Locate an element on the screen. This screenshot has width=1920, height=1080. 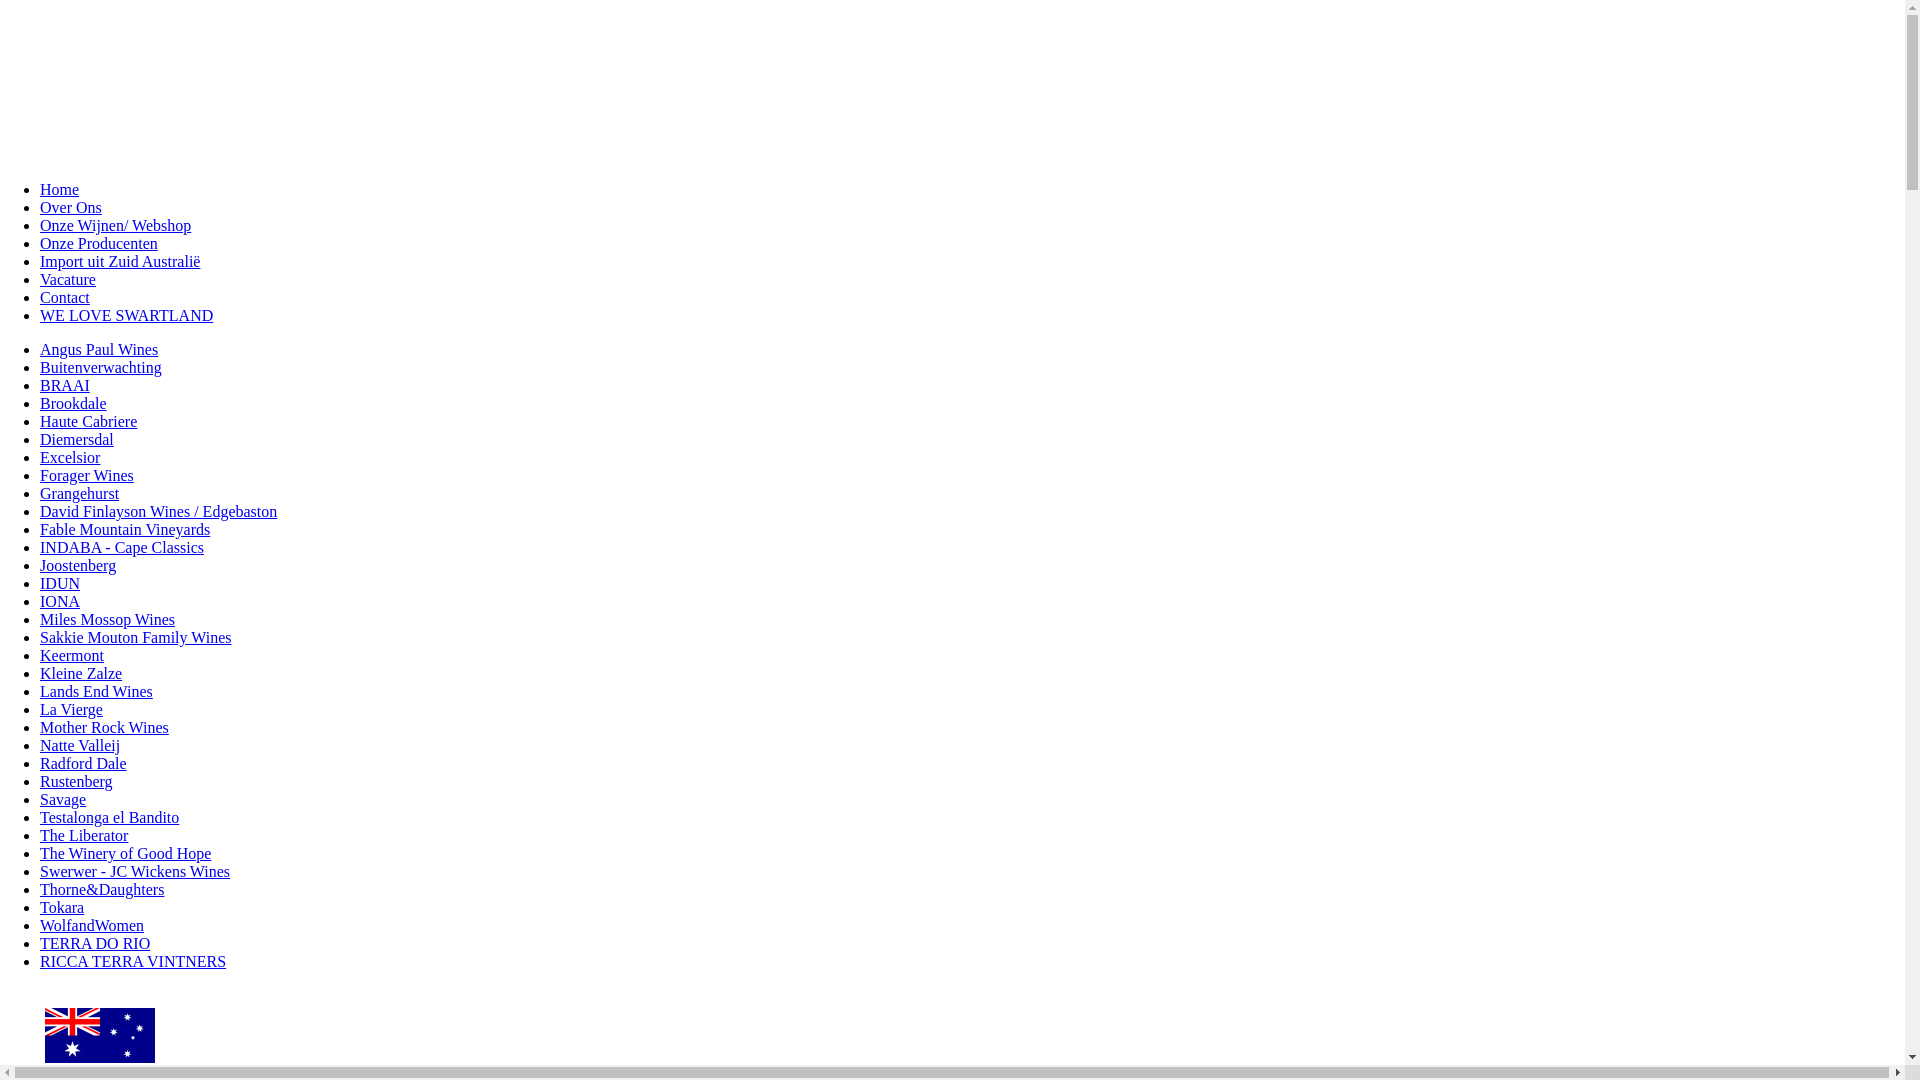
BRAAI is located at coordinates (65, 386).